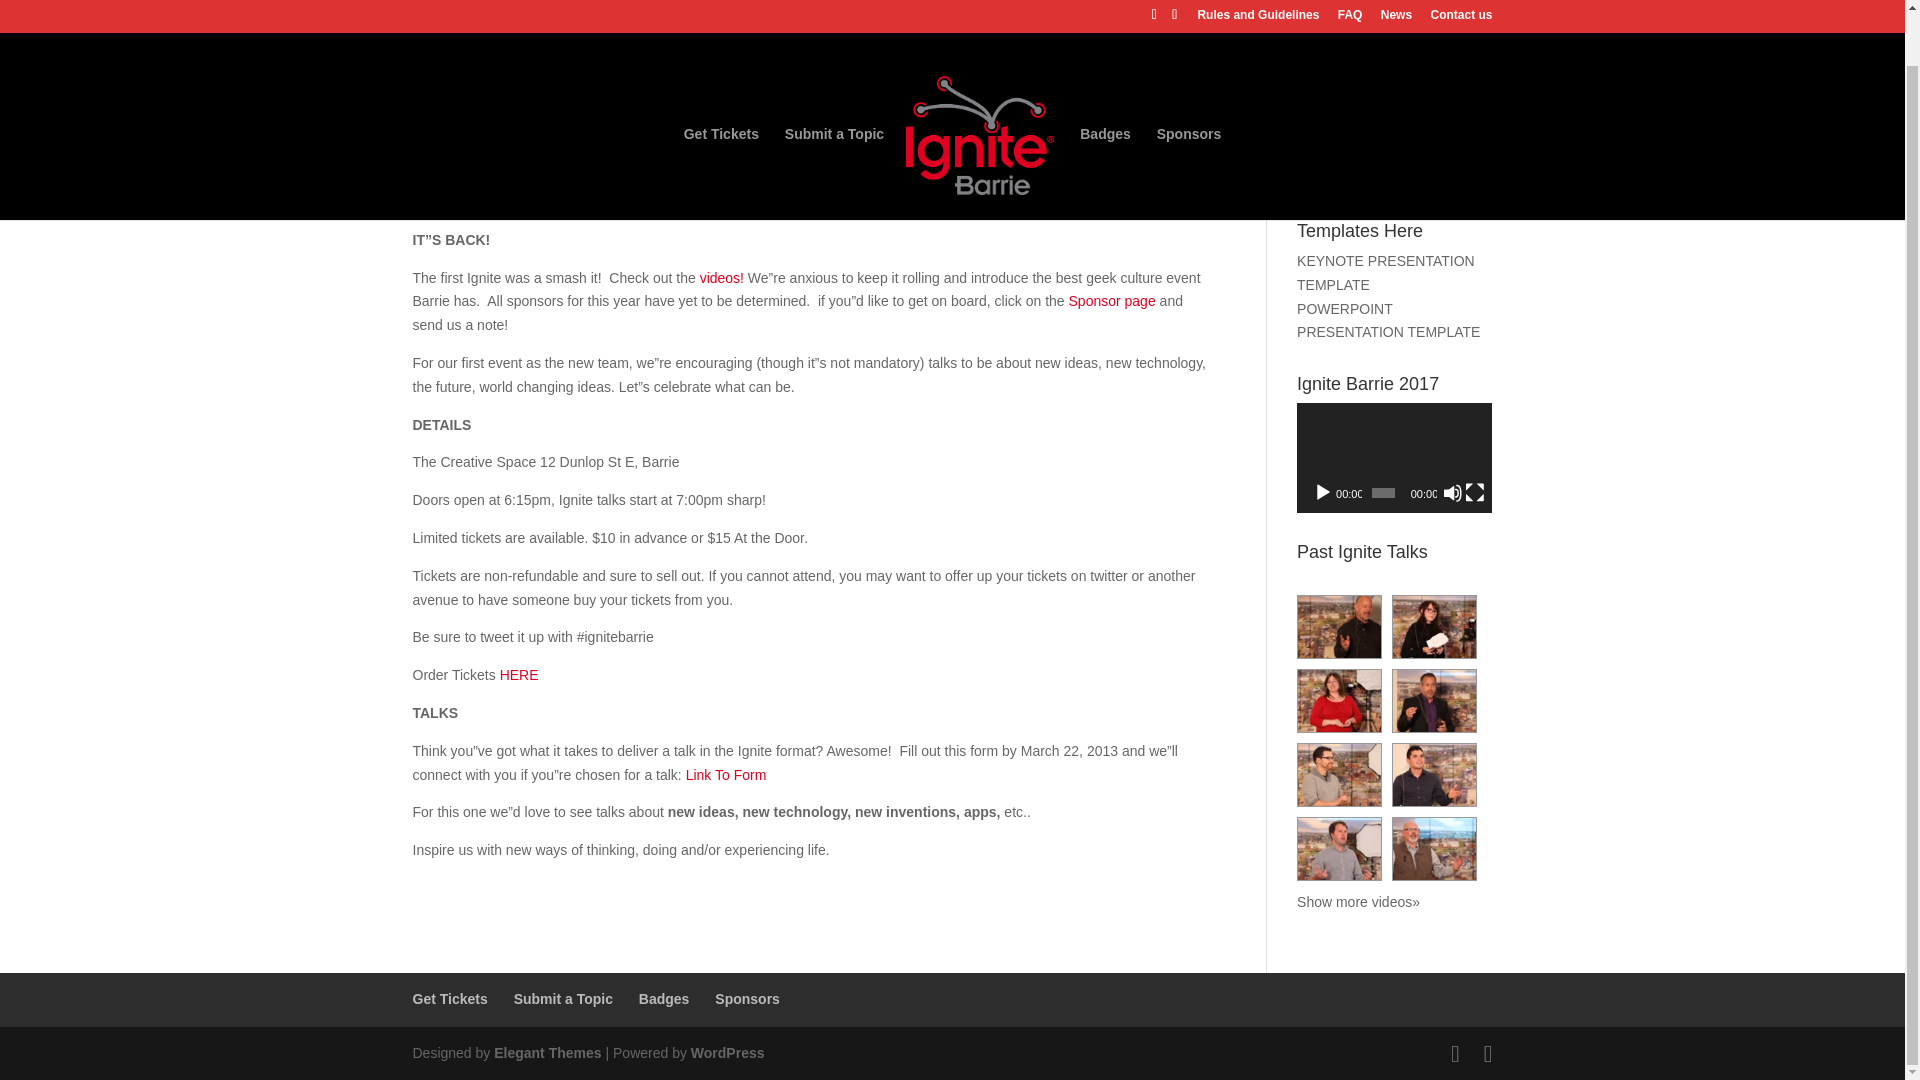 This screenshot has height=1080, width=1920. Describe the element at coordinates (1340, 848) in the screenshot. I see `Dan Lerch - Ignite-Speaker8` at that location.